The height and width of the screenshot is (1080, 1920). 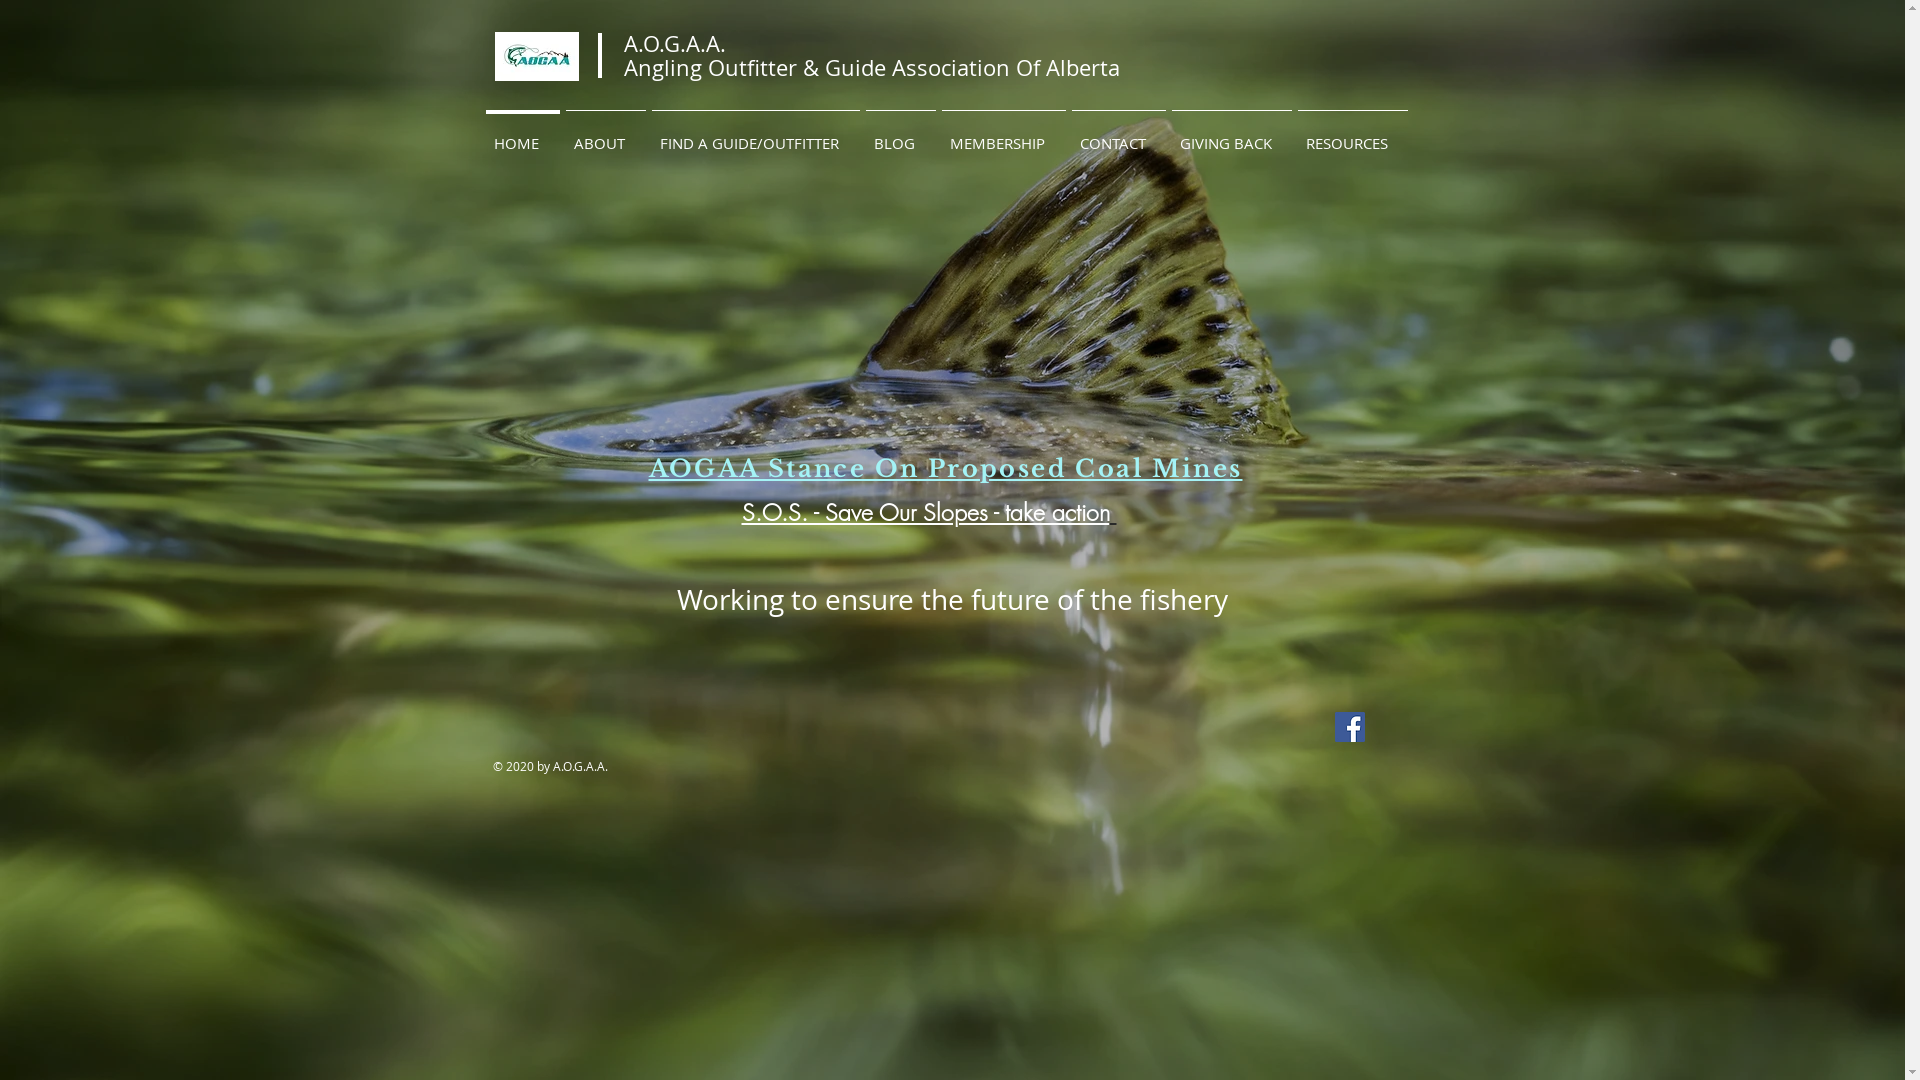 What do you see at coordinates (1231, 134) in the screenshot?
I see `GIVING BACK` at bounding box center [1231, 134].